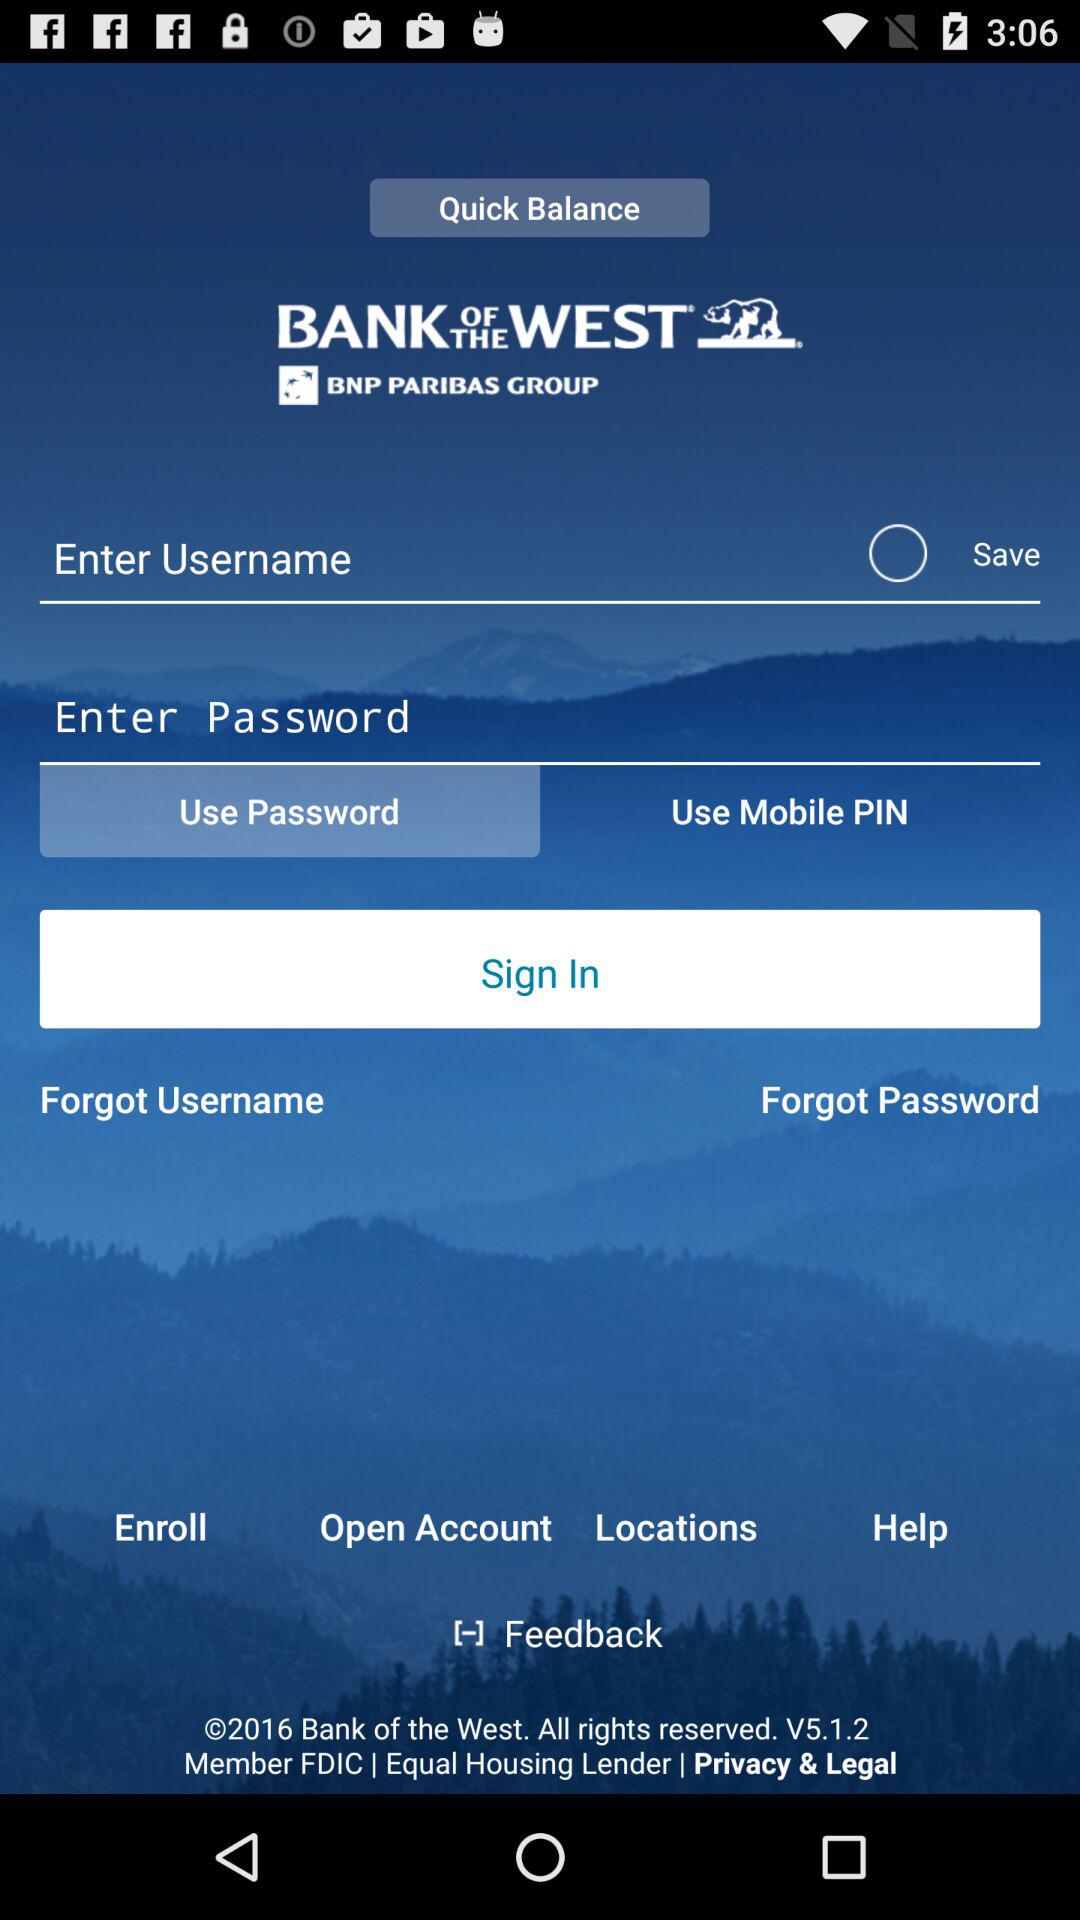 This screenshot has height=1920, width=1080. I want to click on flip until locations button, so click(675, 1526).